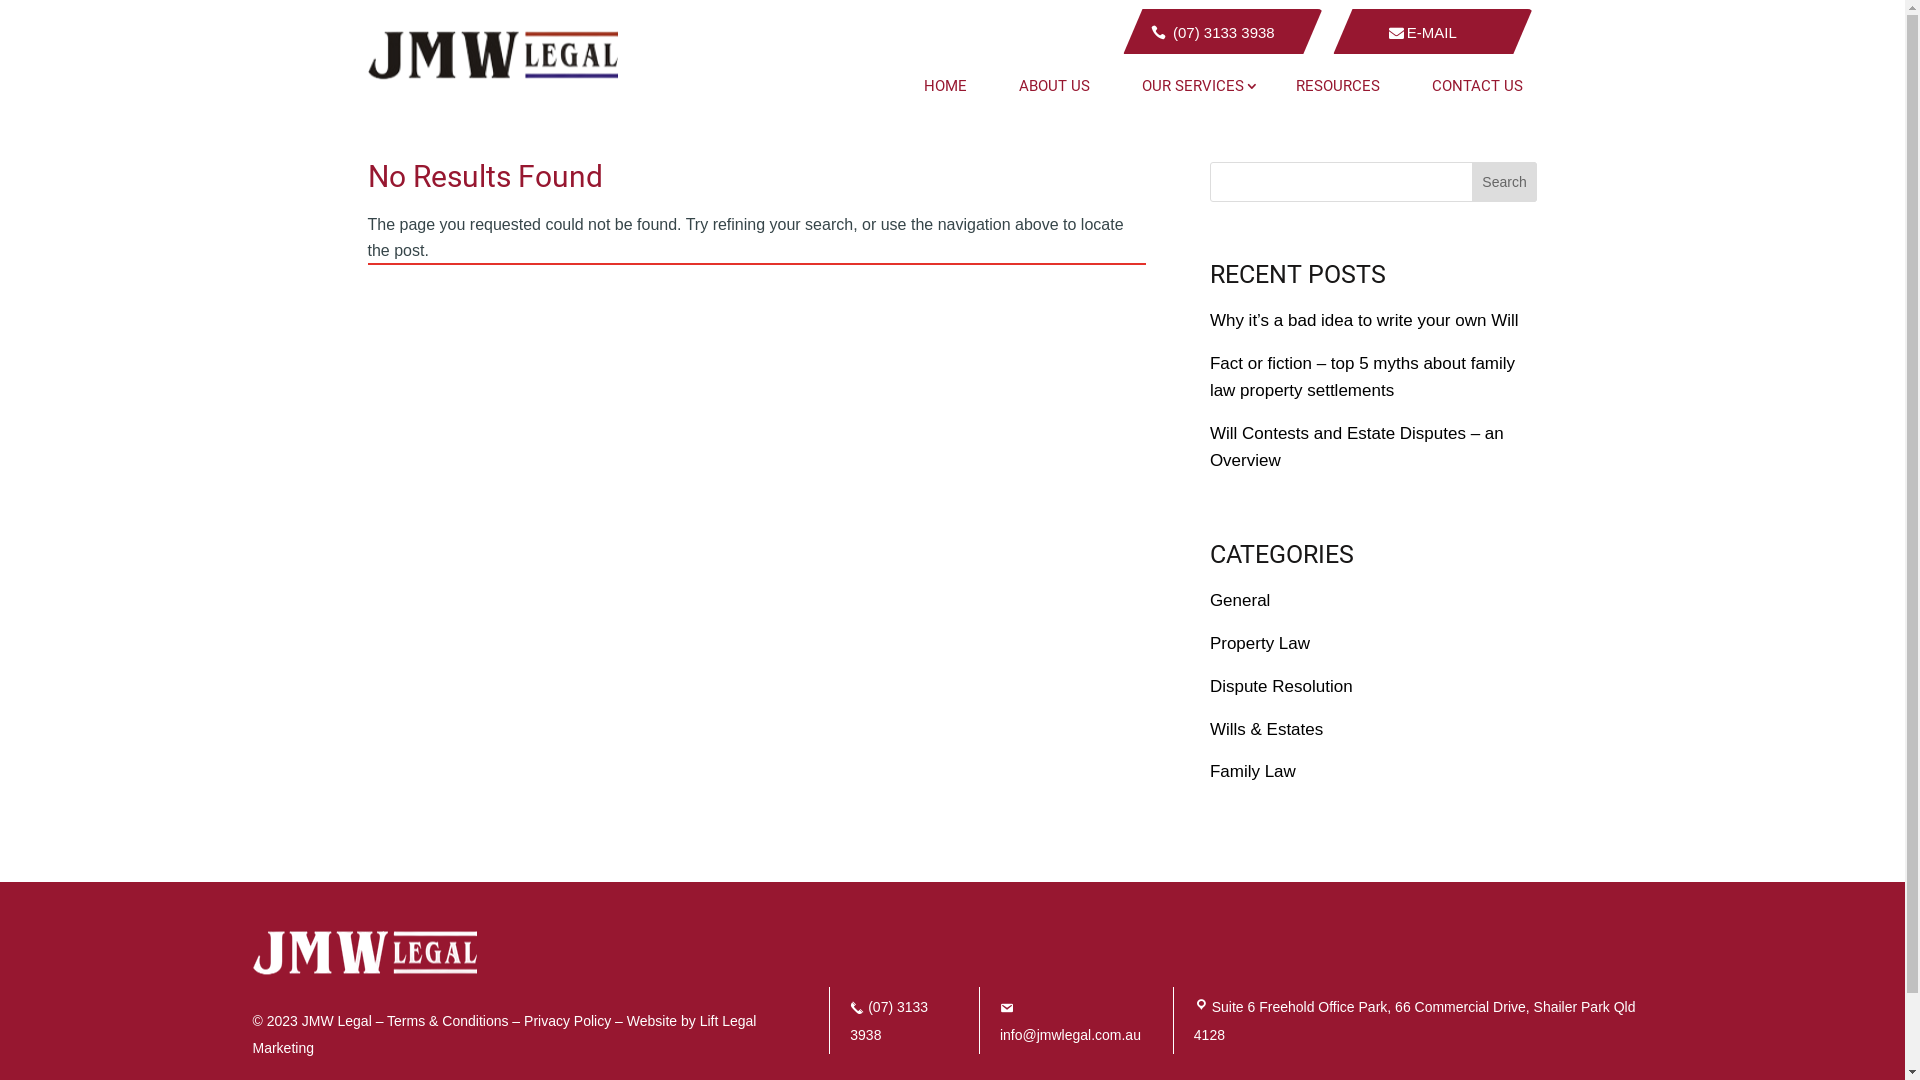  I want to click on Family Law, so click(1253, 772).